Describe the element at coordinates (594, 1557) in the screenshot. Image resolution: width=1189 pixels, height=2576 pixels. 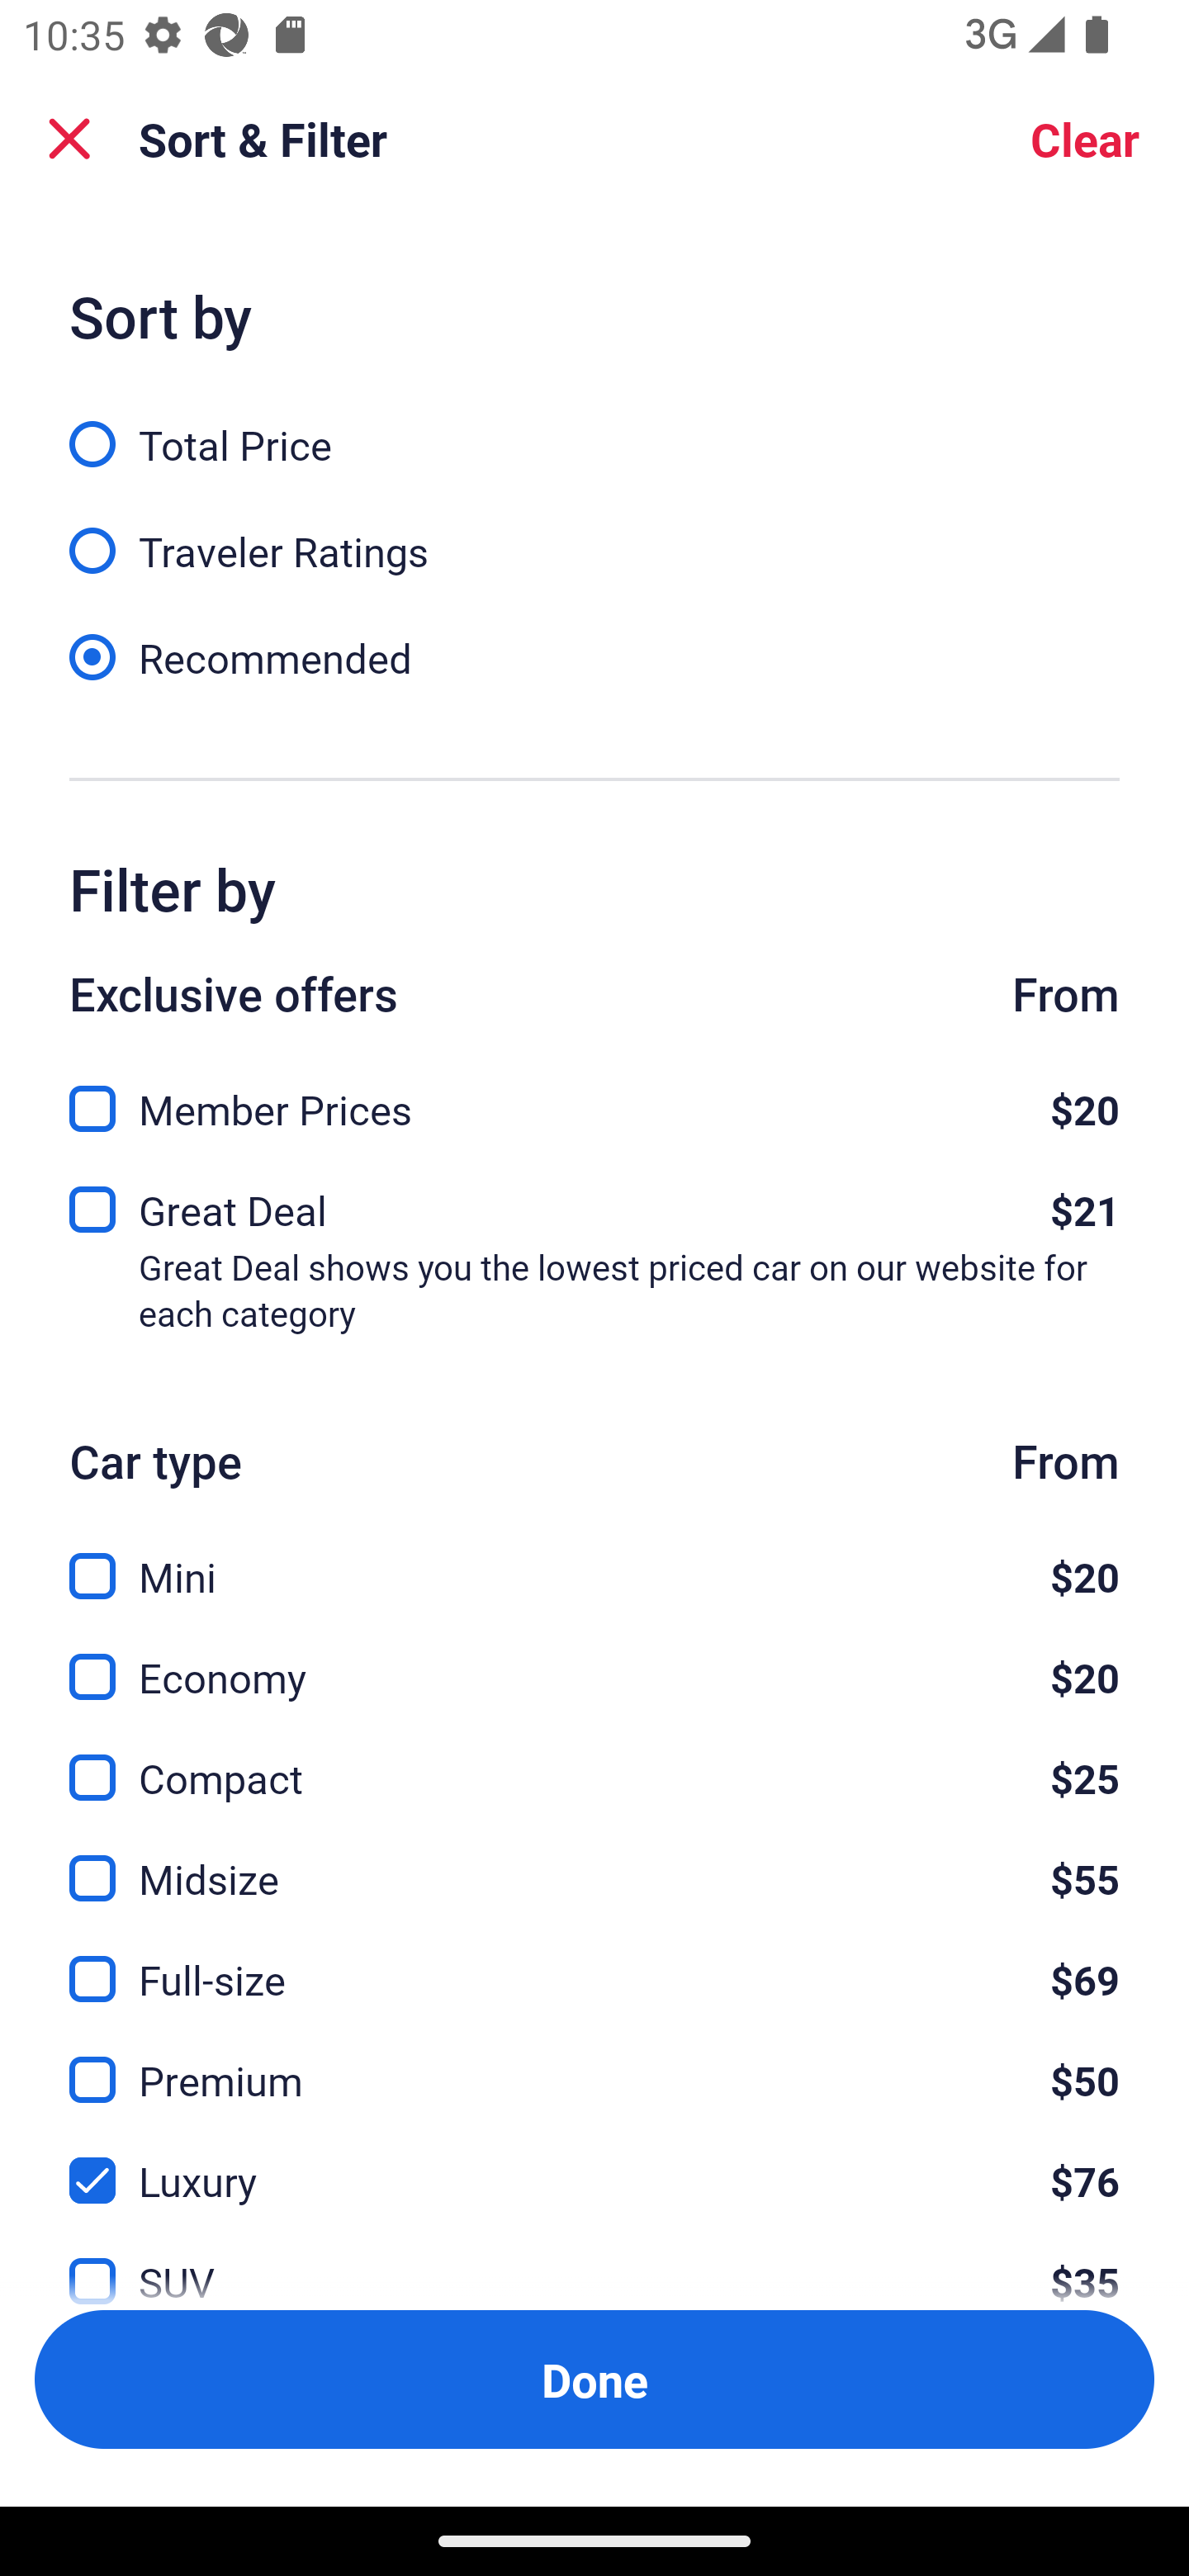
I see `Mini, $20 Mini $20` at that location.